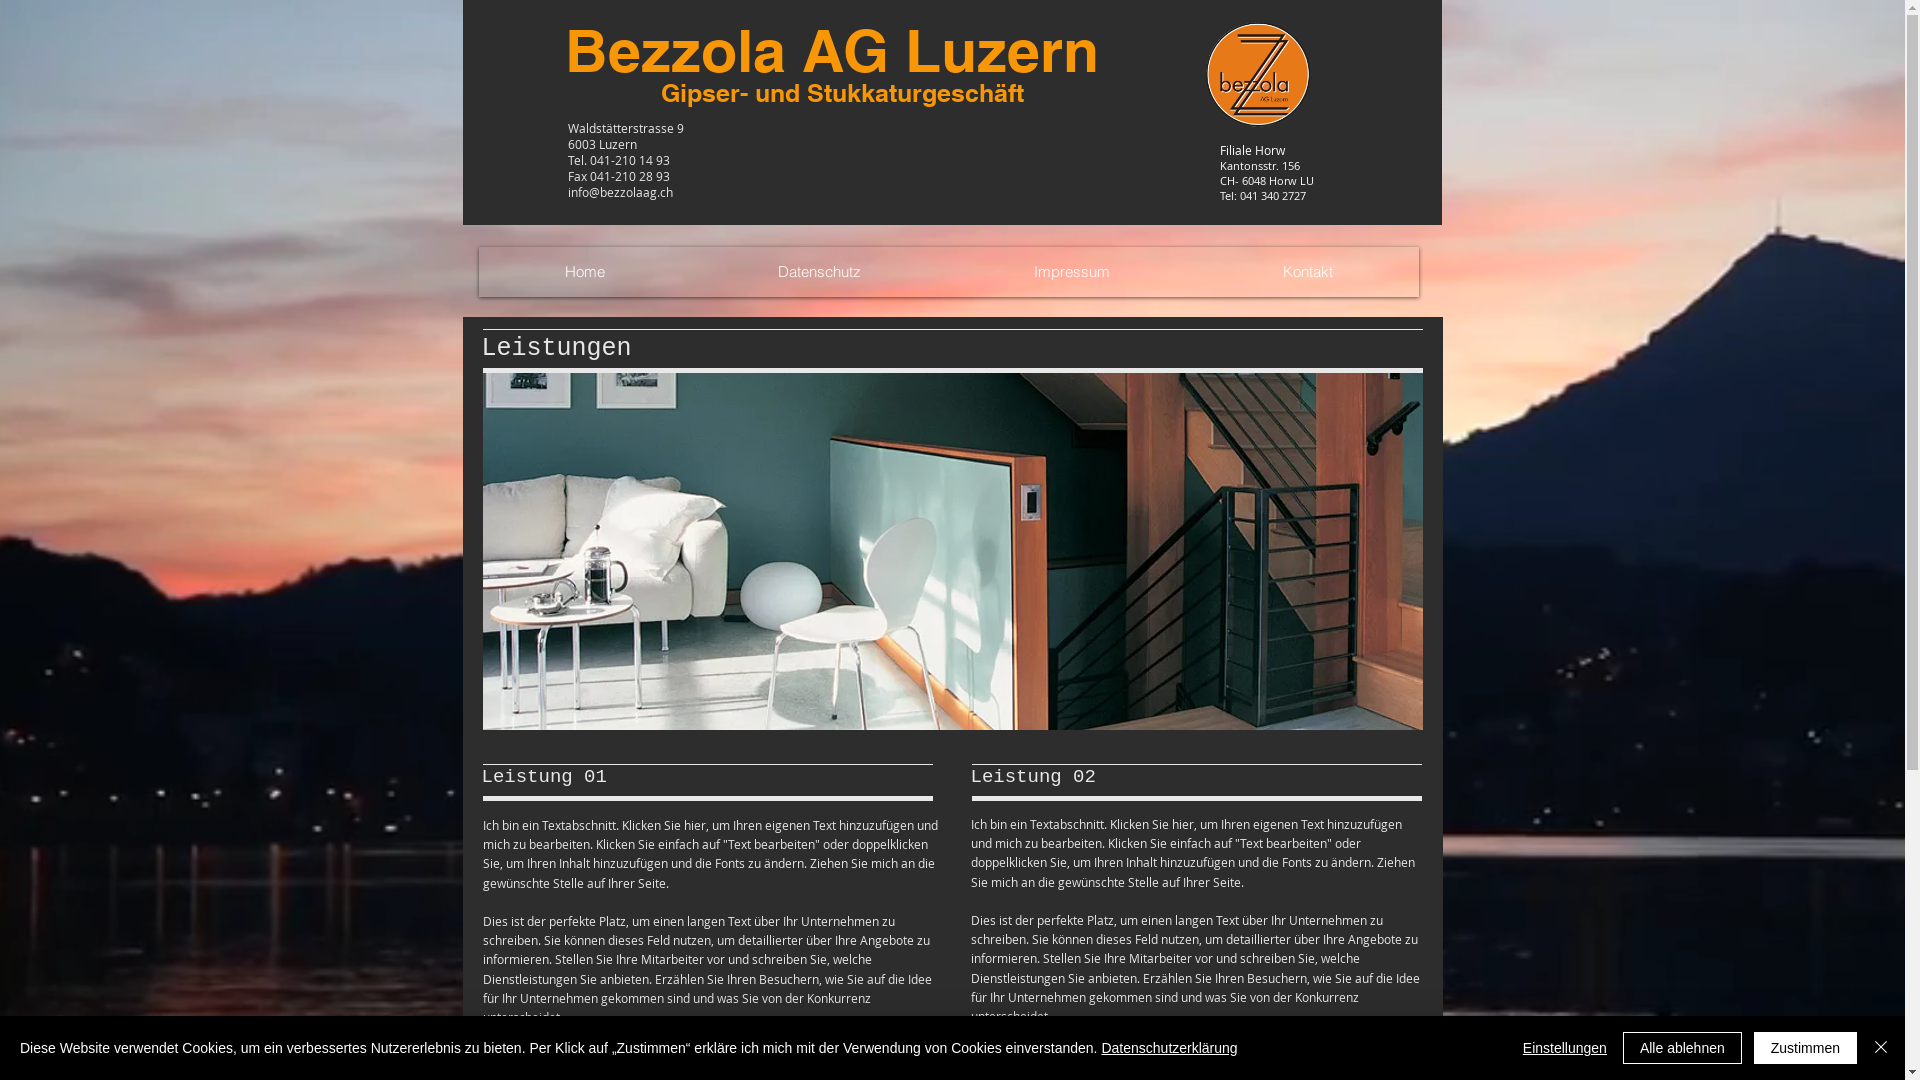 Image resolution: width=1920 pixels, height=1080 pixels. What do you see at coordinates (832, 50) in the screenshot?
I see `Bezzola AG Luzern` at bounding box center [832, 50].